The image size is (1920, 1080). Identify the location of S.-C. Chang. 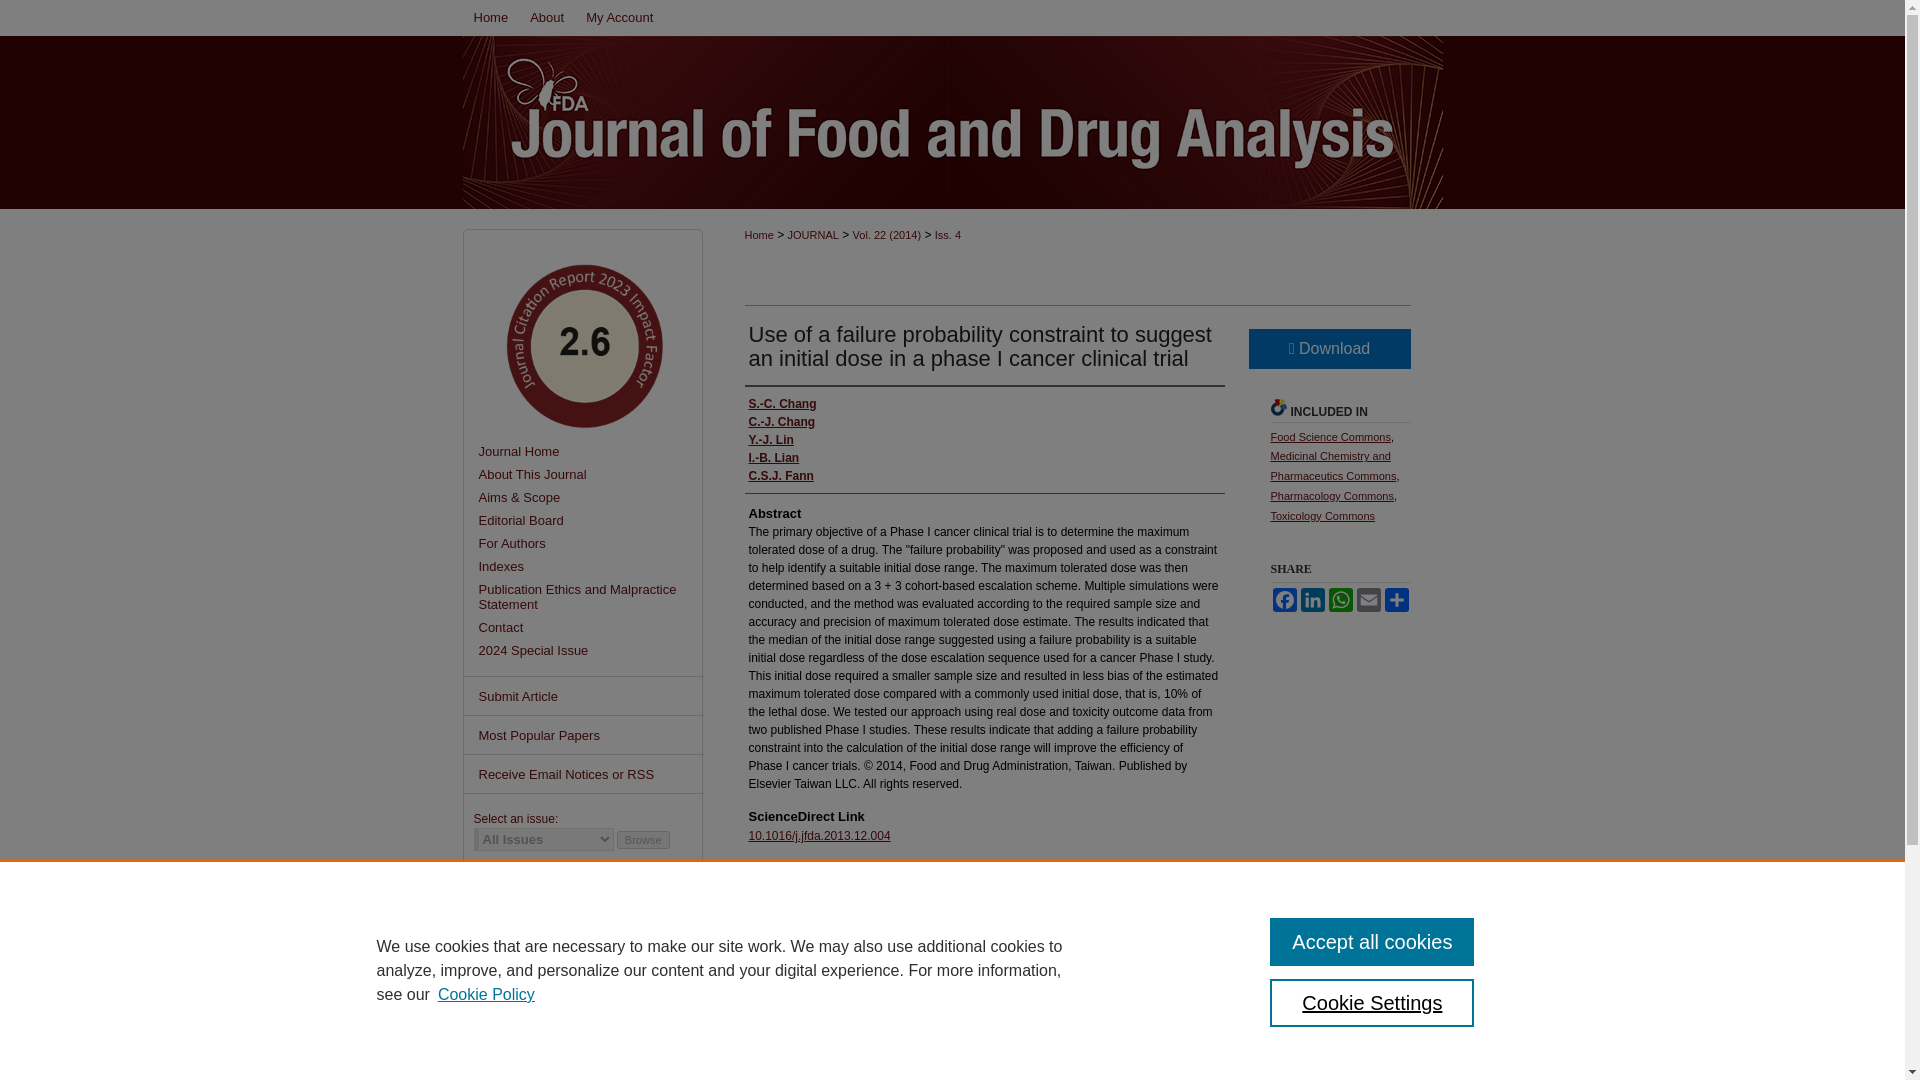
(782, 404).